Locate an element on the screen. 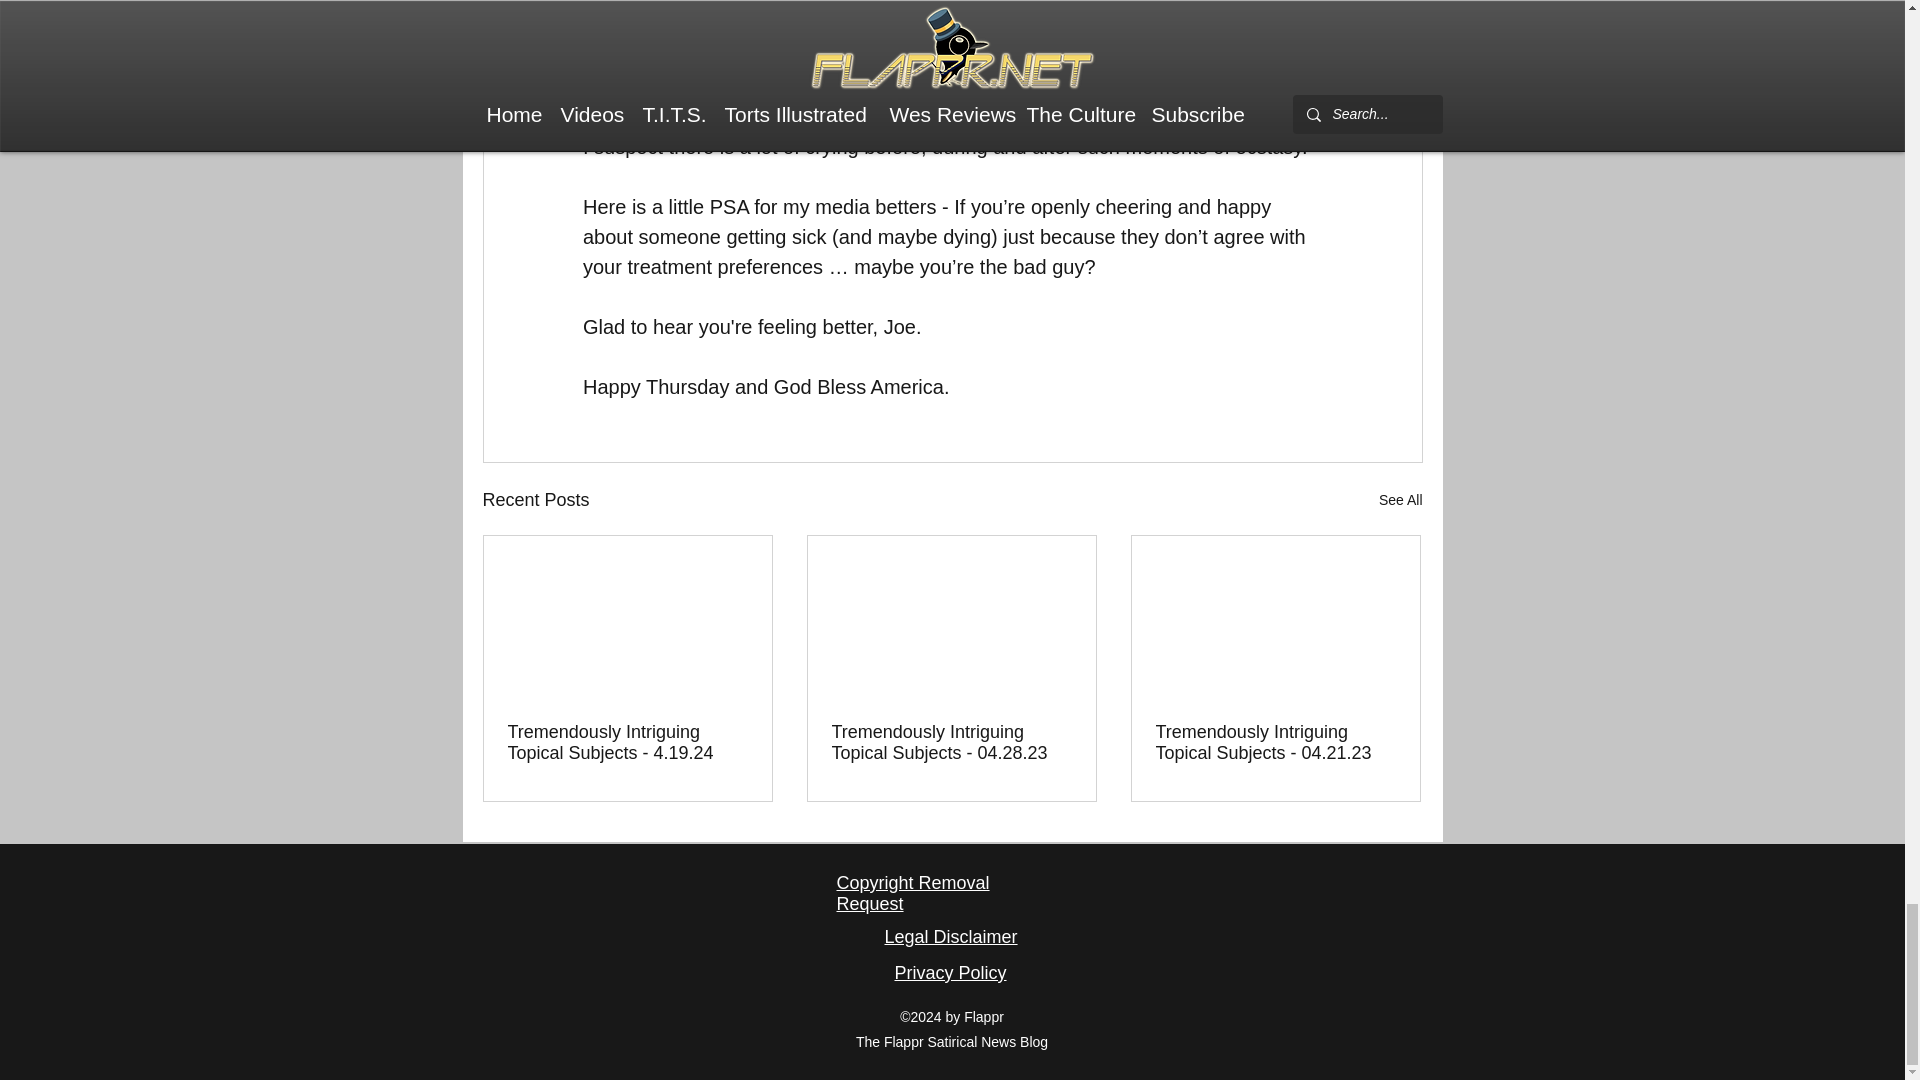  Tremendously Intriguing Topical Subjects - 04.21.23 is located at coordinates (1275, 742).